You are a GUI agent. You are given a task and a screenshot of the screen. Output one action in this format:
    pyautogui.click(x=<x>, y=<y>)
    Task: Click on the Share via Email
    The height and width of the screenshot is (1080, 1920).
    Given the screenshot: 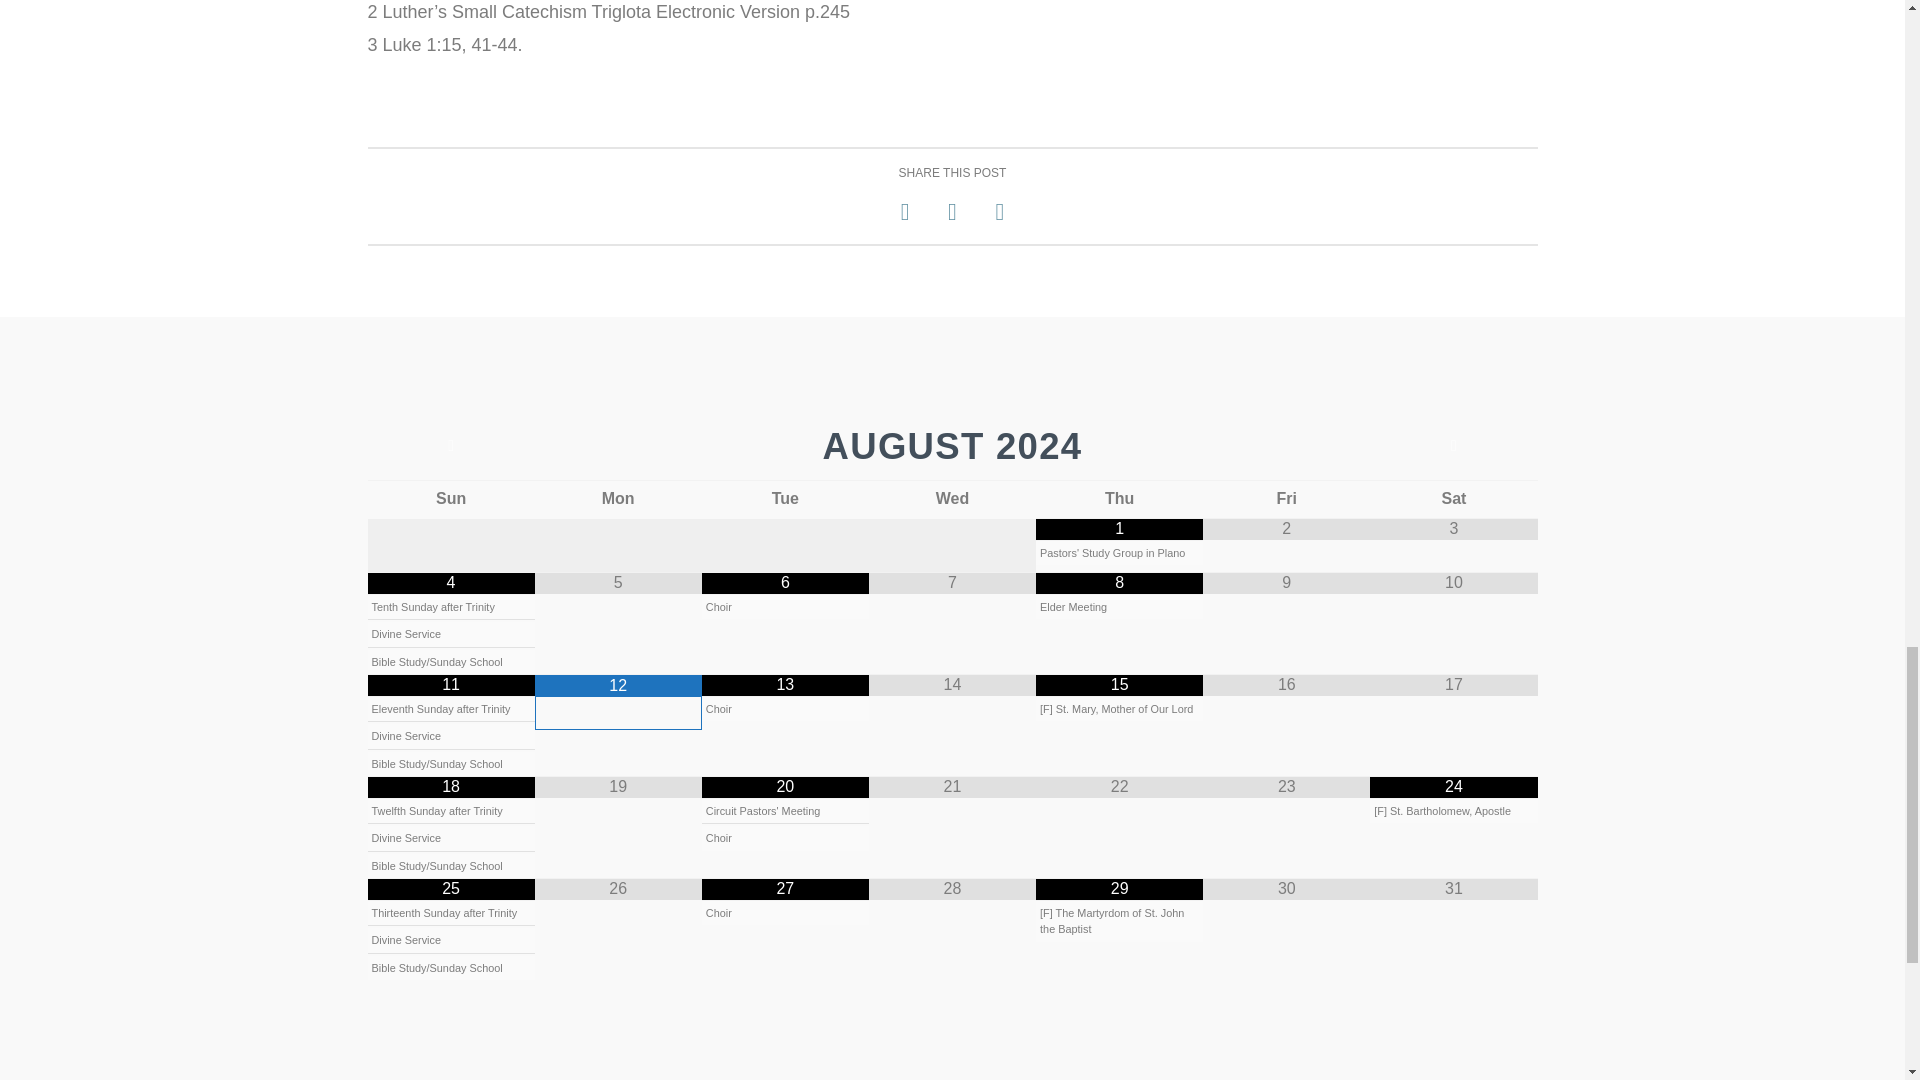 What is the action you would take?
    pyautogui.click(x=999, y=212)
    